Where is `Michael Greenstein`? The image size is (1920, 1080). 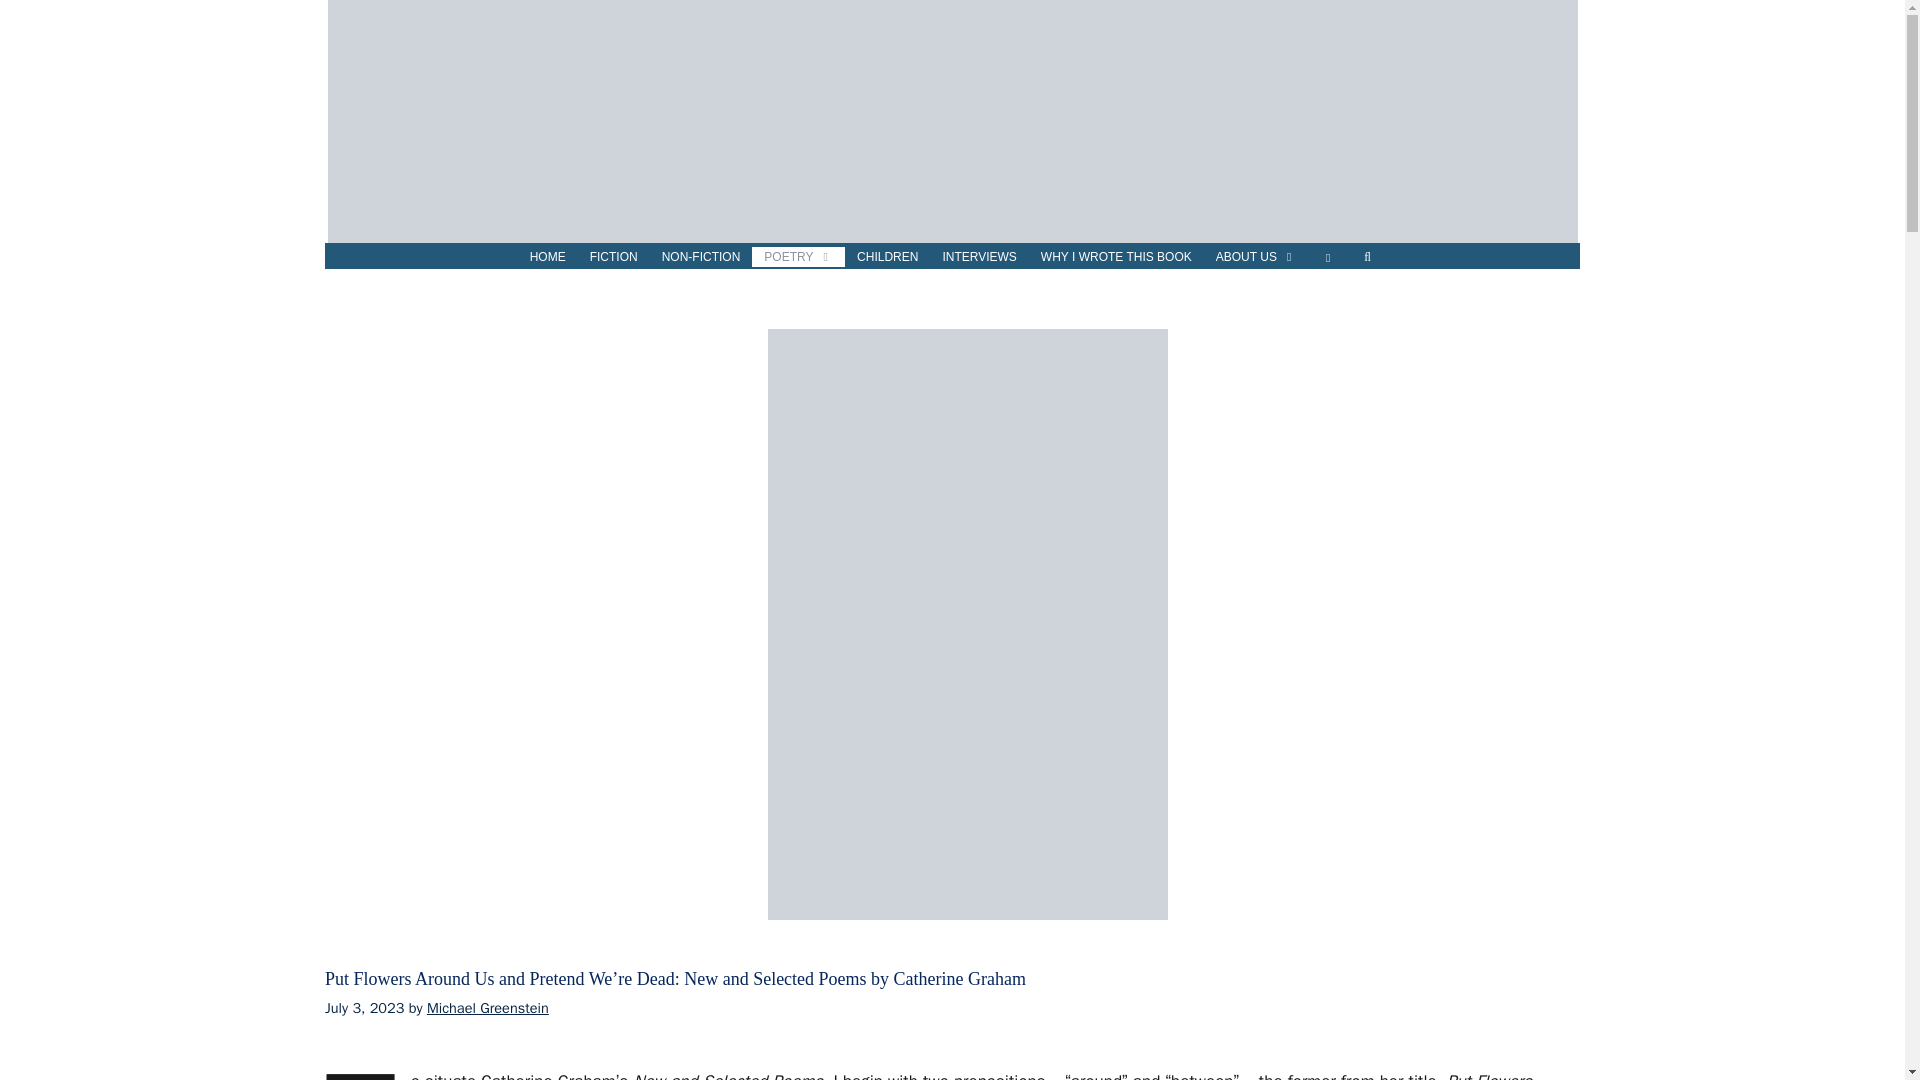 Michael Greenstein is located at coordinates (488, 1008).